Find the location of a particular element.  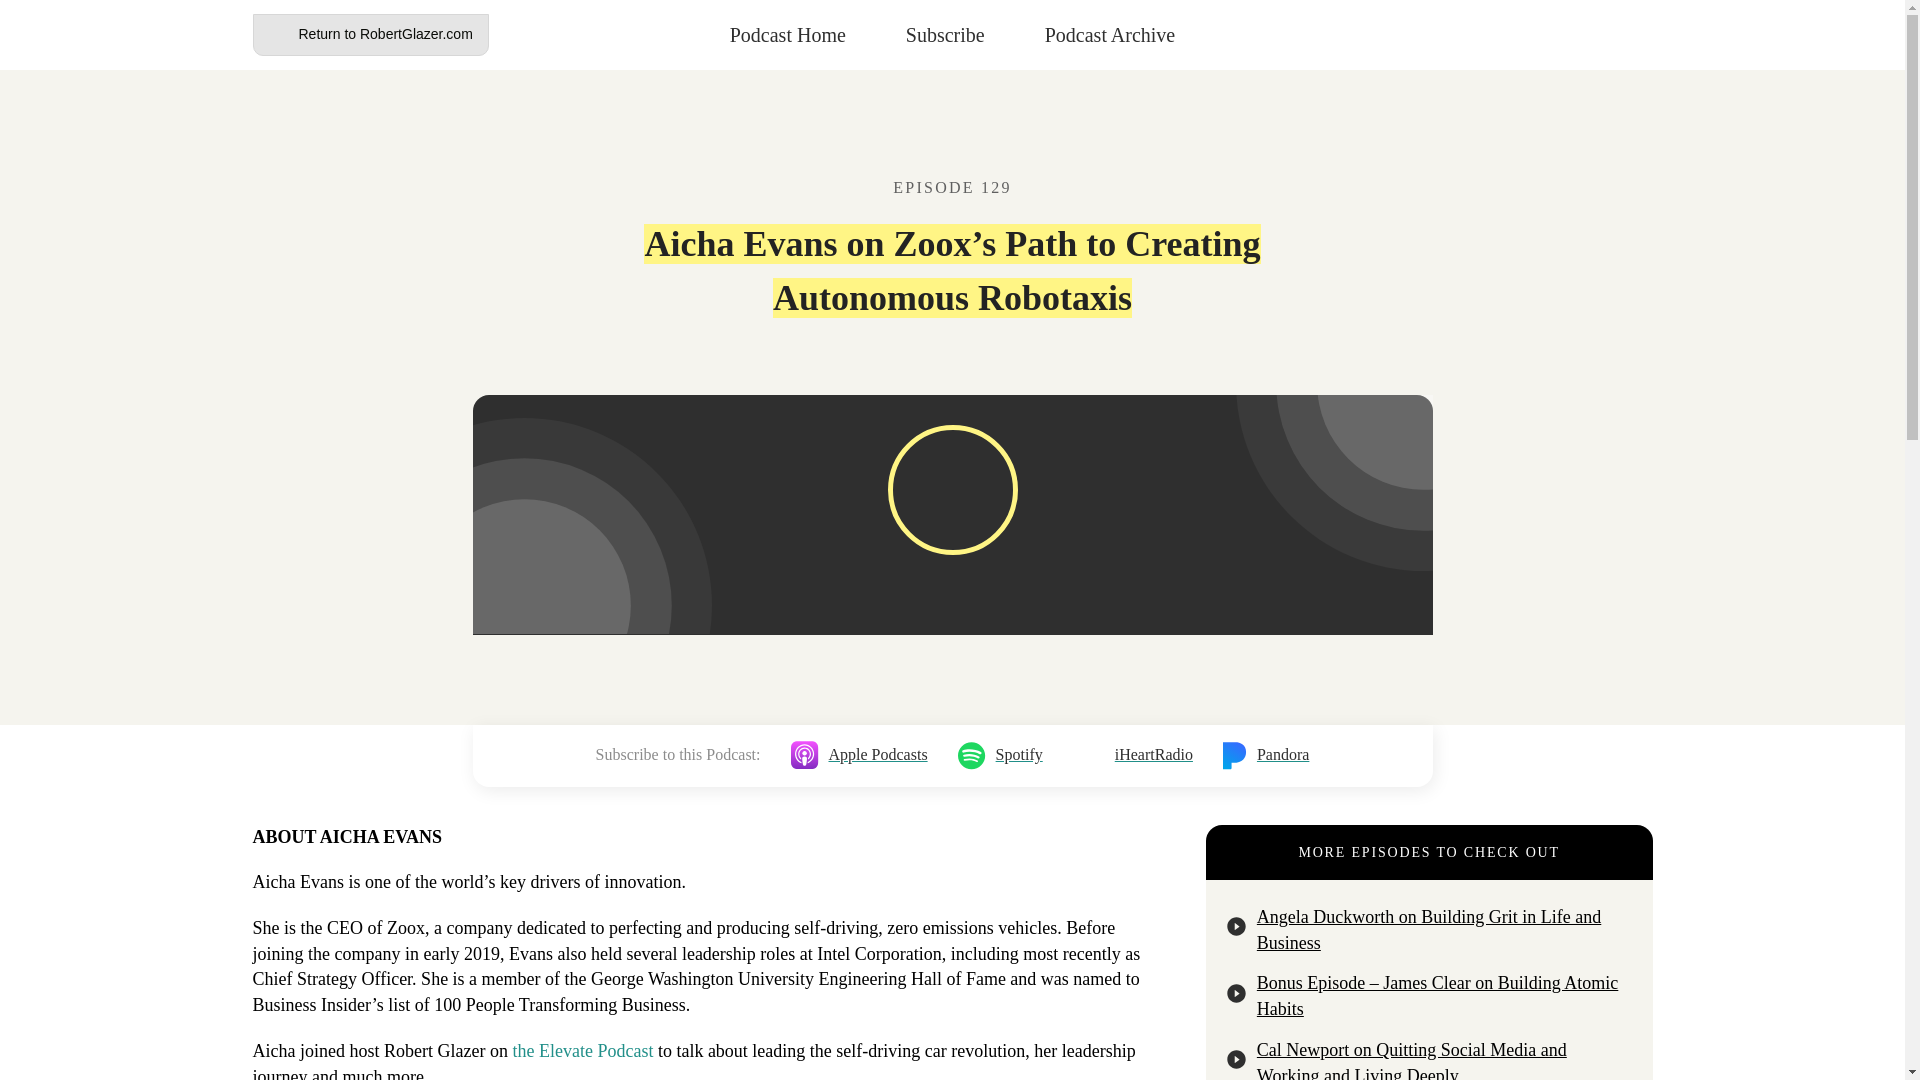

Pandora is located at coordinates (1266, 756).